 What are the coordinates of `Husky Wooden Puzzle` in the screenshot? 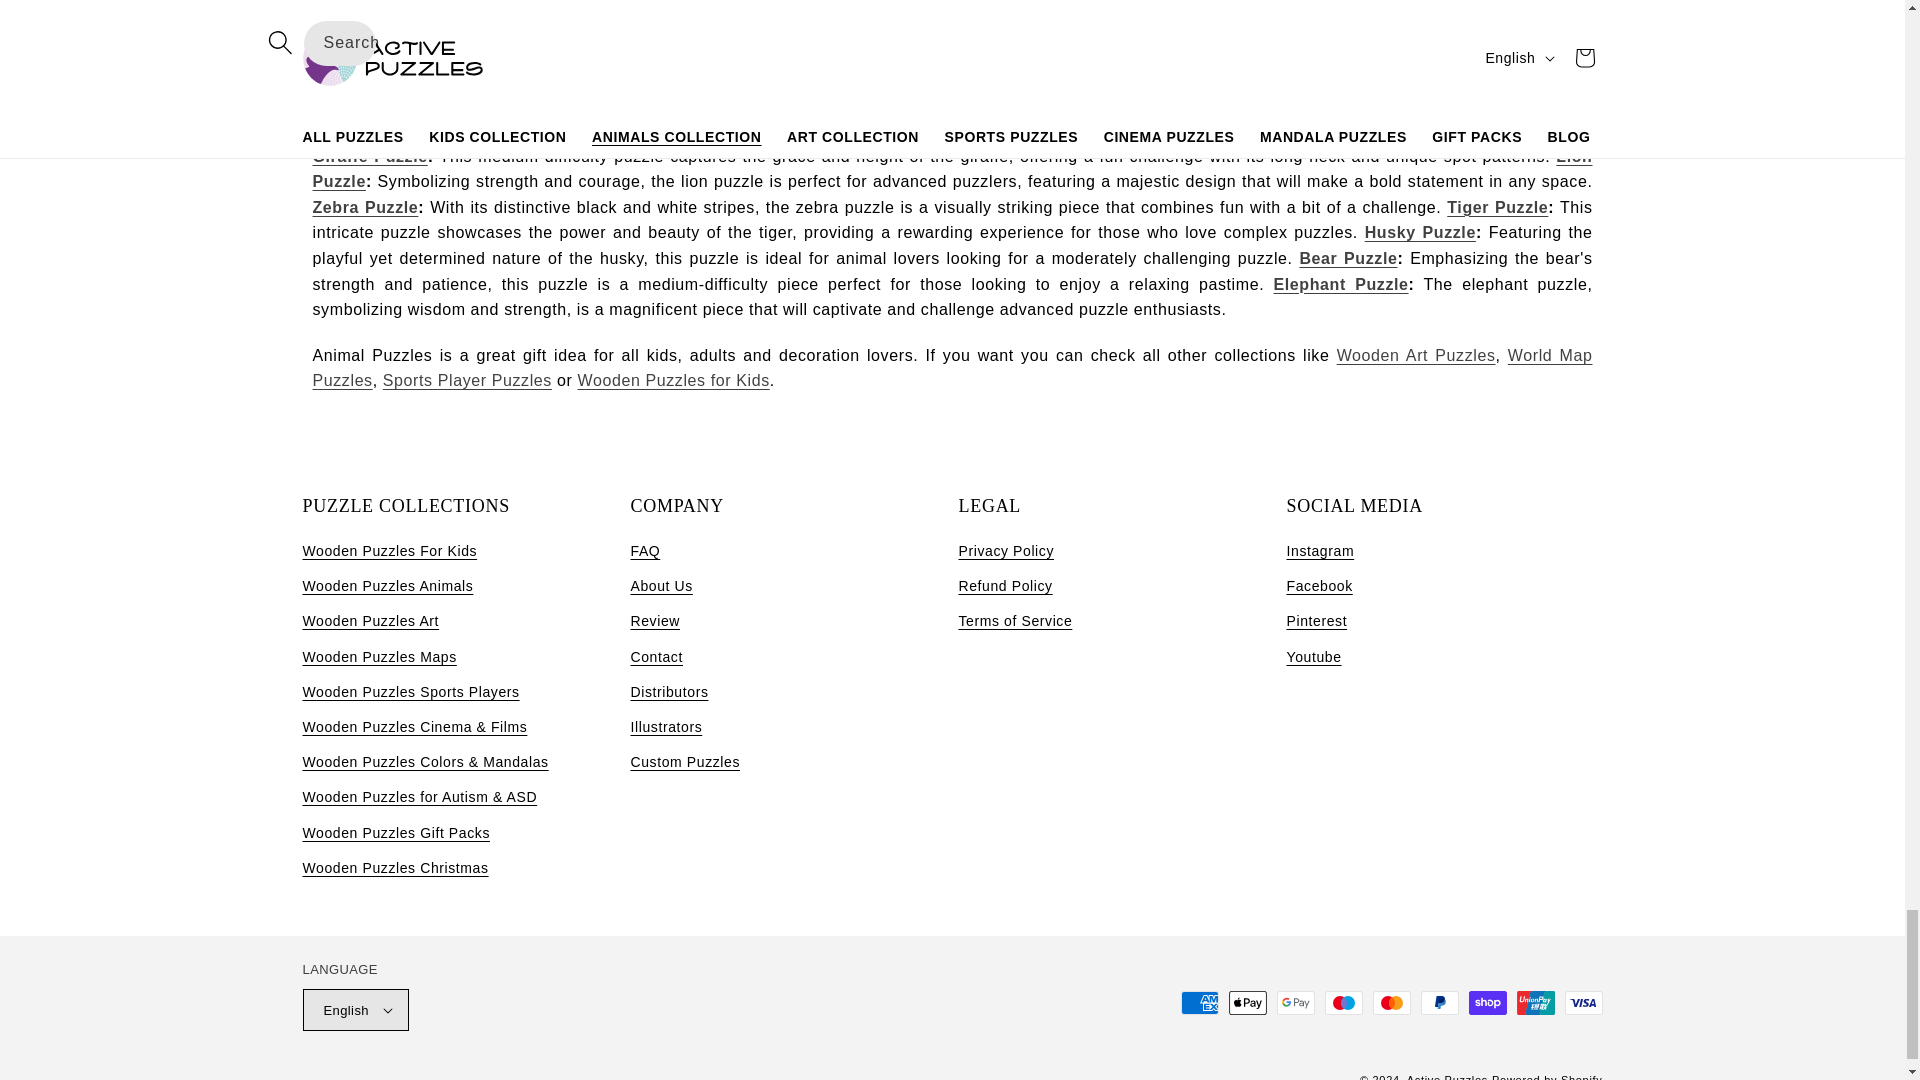 It's located at (1420, 232).